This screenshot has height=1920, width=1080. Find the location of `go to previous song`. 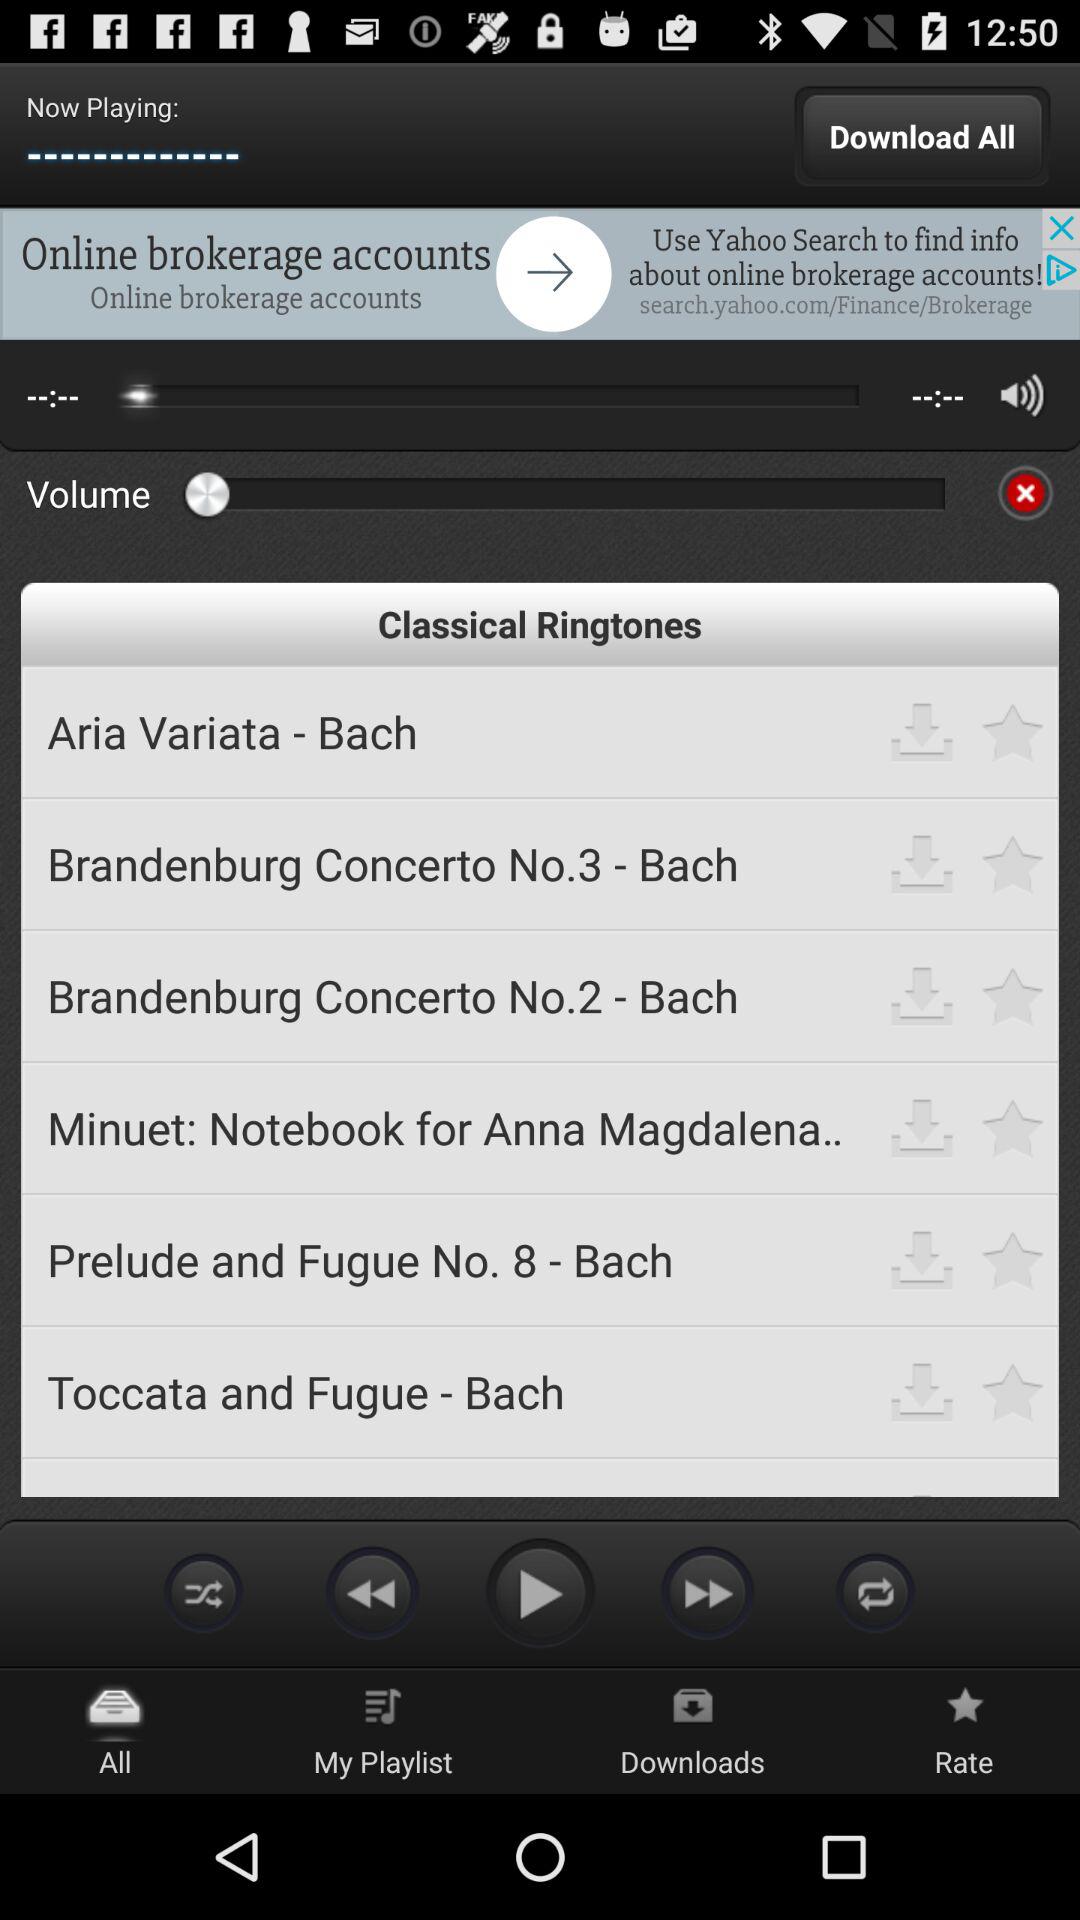

go to previous song is located at coordinates (372, 1592).